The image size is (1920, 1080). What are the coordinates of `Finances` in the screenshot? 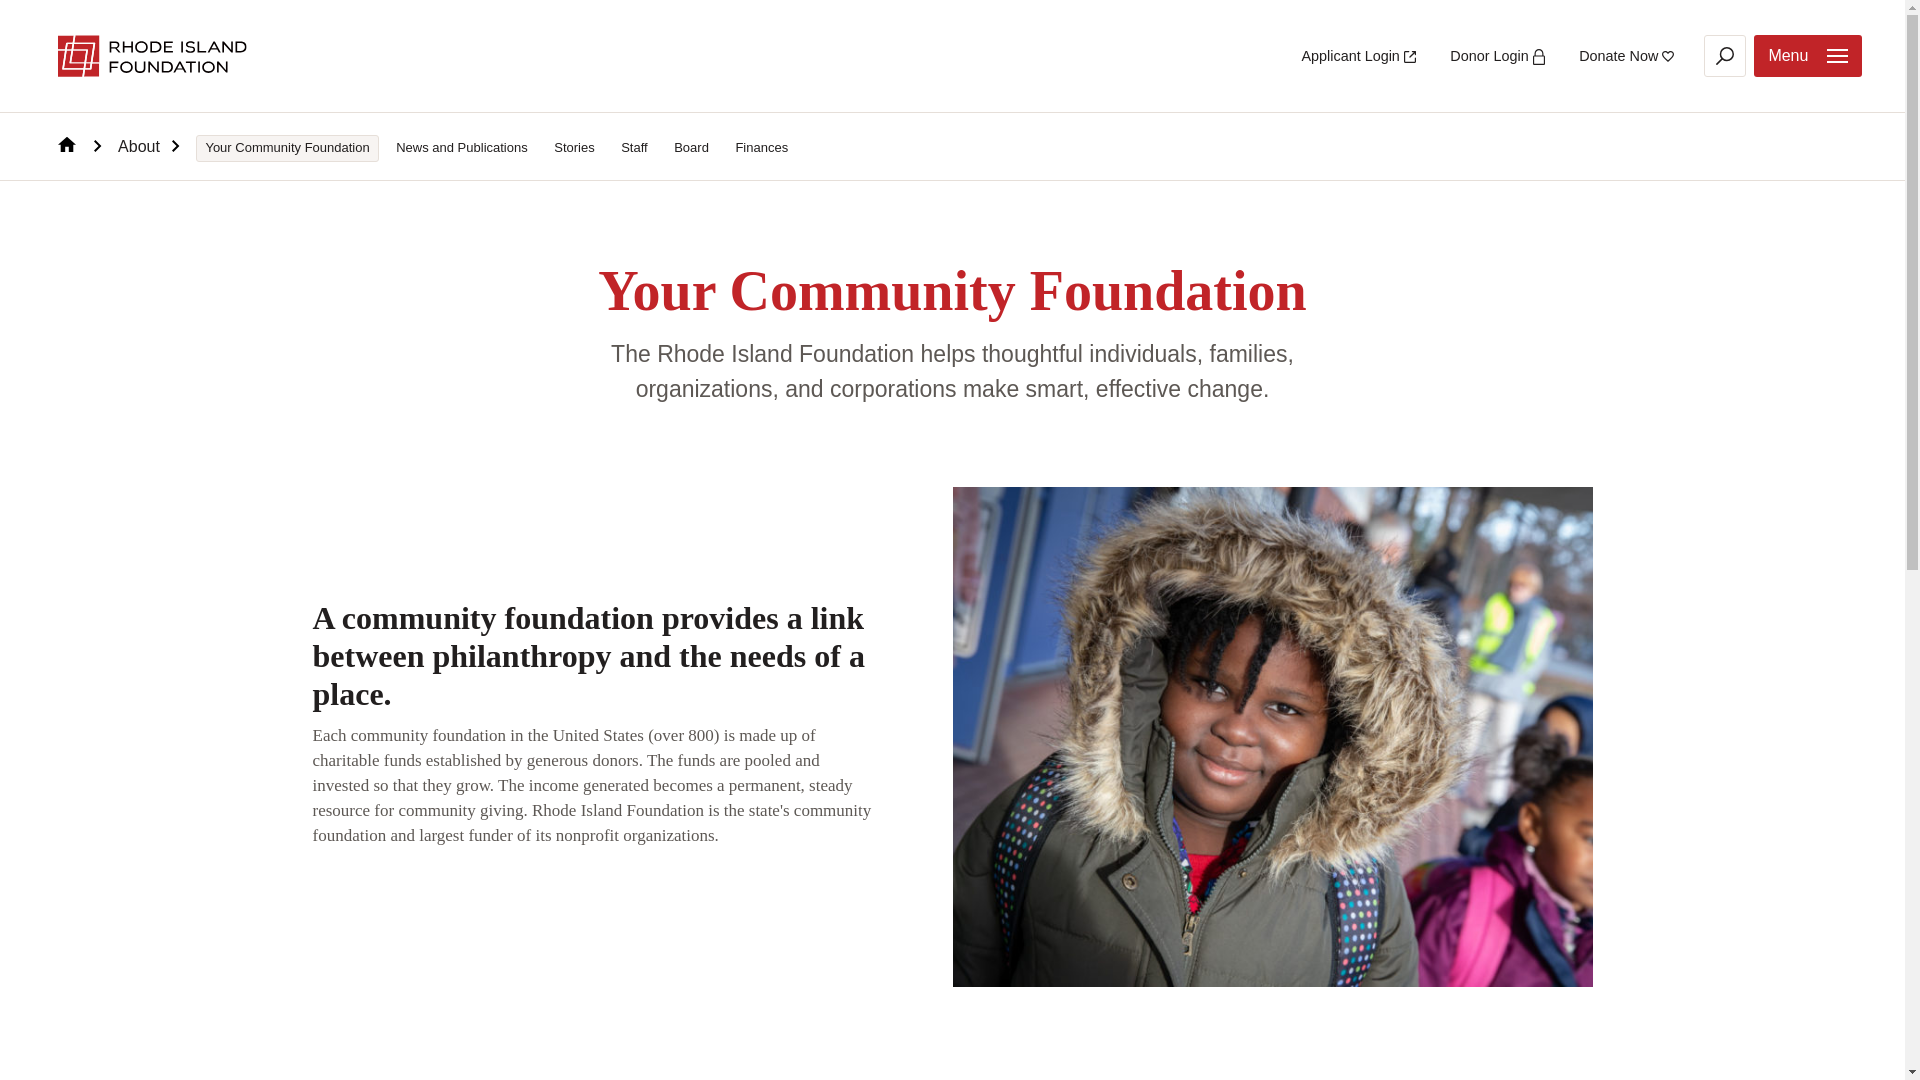 It's located at (760, 148).